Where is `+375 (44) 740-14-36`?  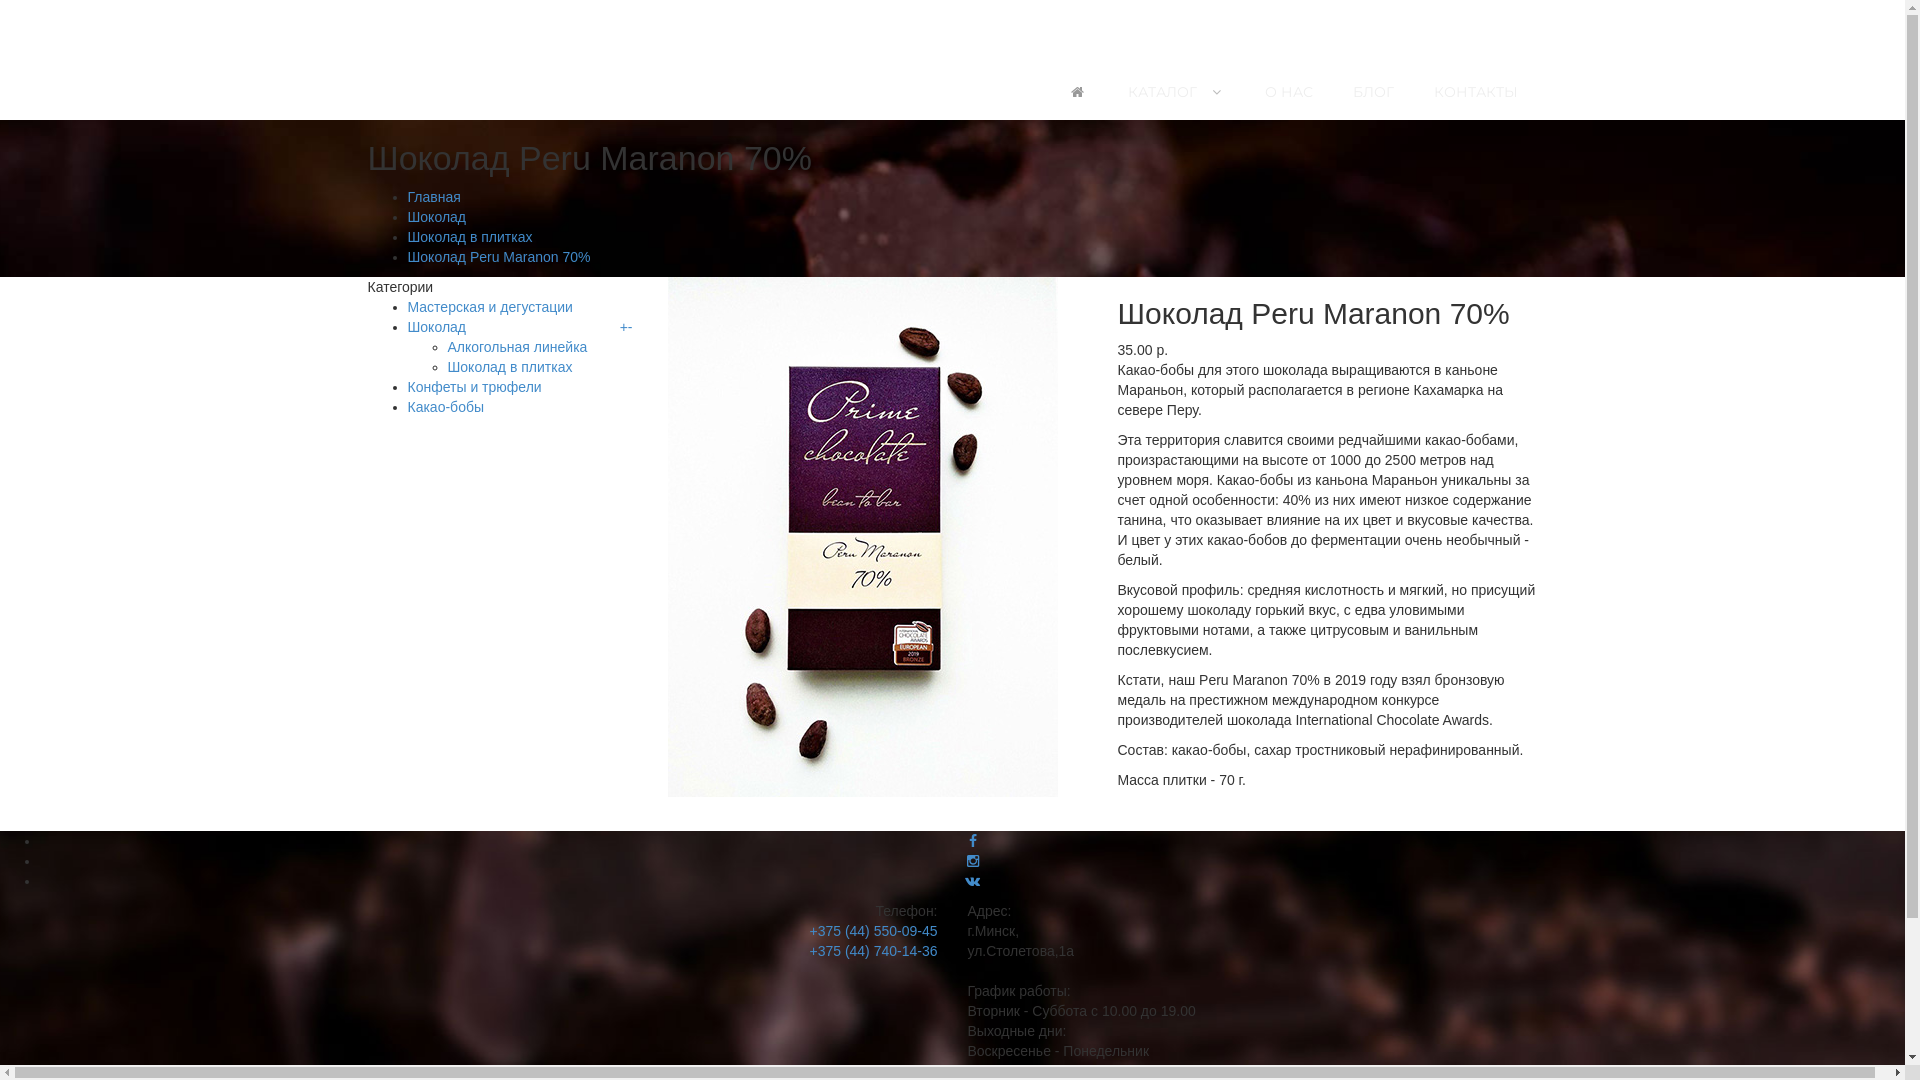
+375 (44) 740-14-36 is located at coordinates (873, 951).